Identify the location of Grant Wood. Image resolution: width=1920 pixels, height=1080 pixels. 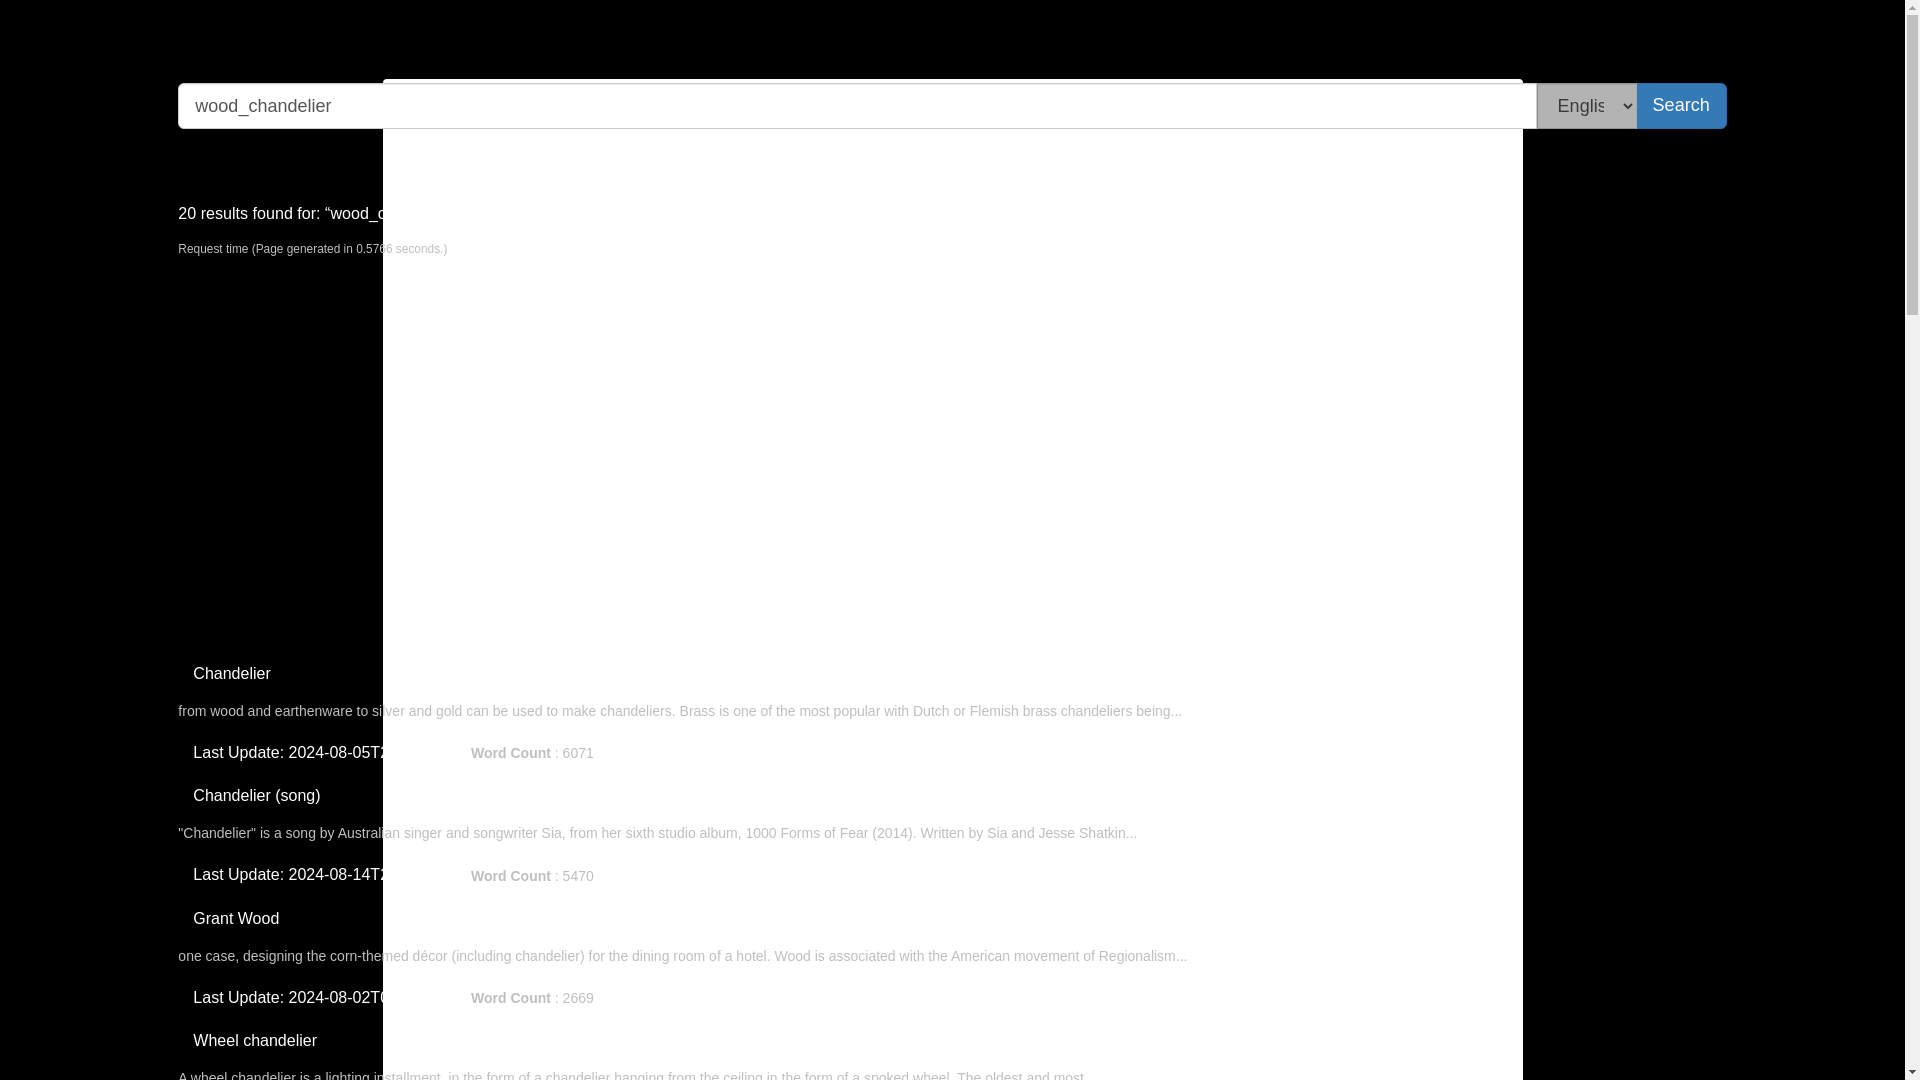
(236, 918).